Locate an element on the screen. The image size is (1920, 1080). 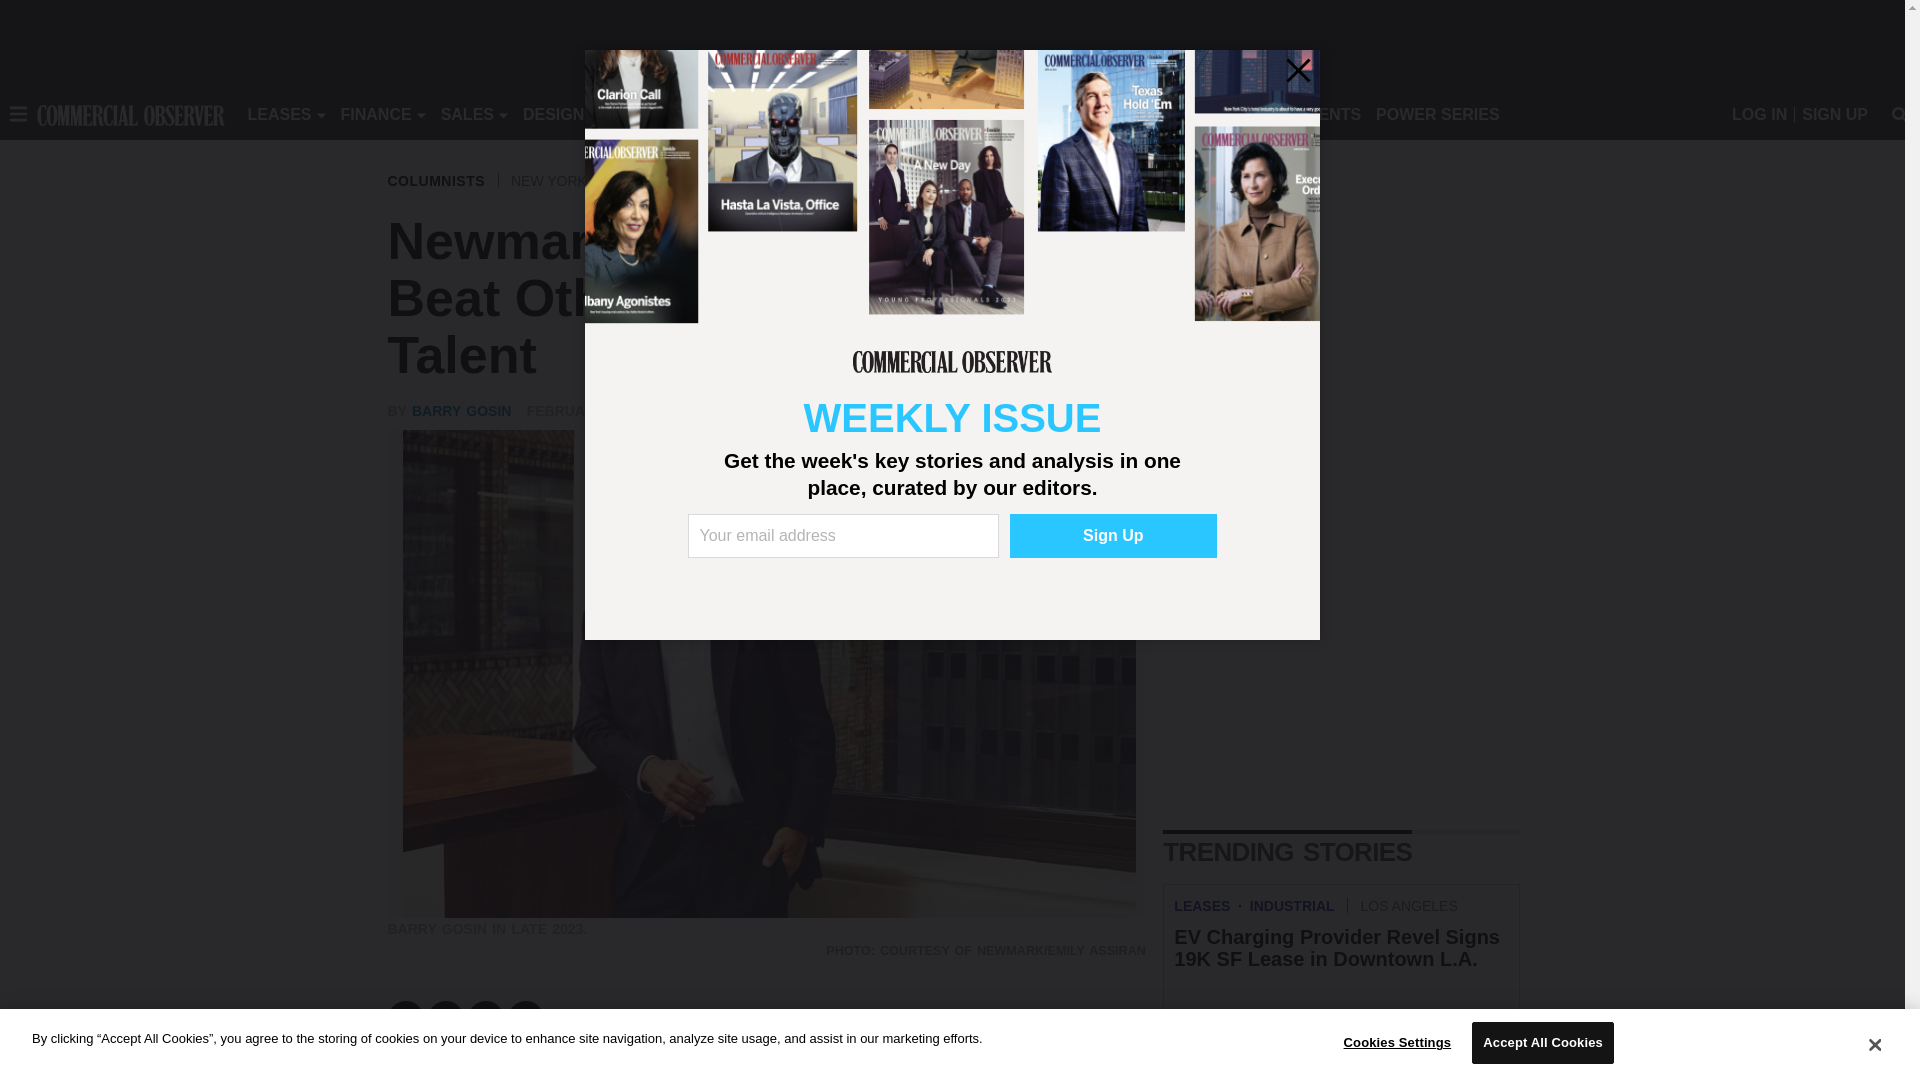
Commercial Observer Home is located at coordinates (130, 114).